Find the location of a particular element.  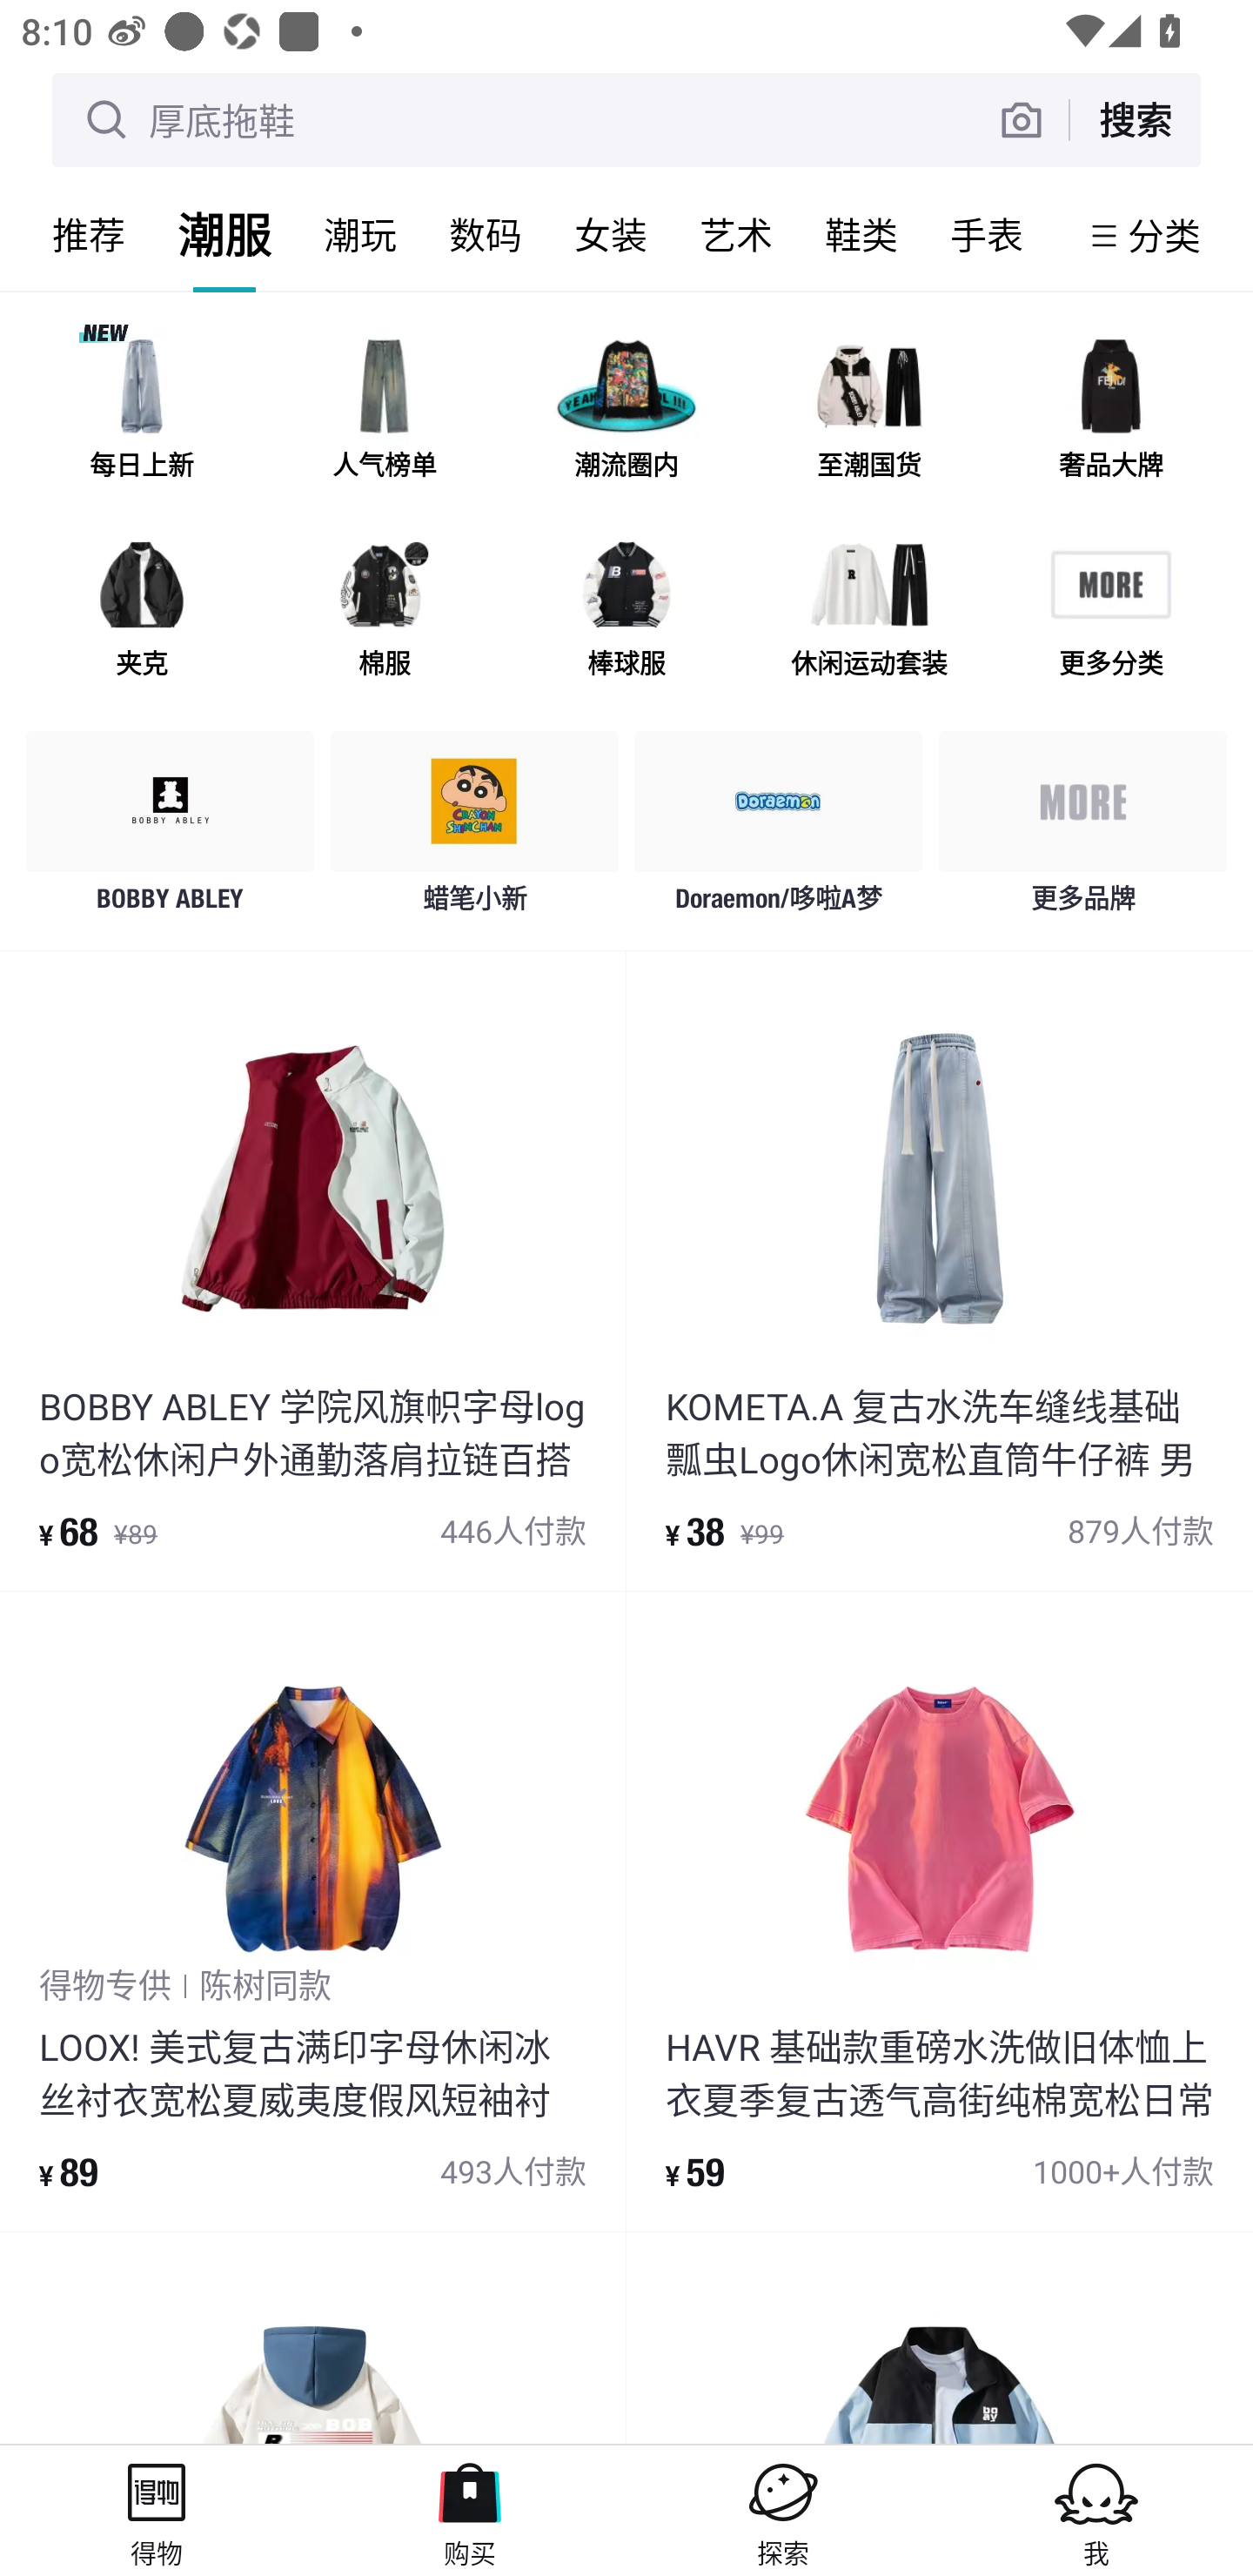

购买 is located at coordinates (470, 2510).